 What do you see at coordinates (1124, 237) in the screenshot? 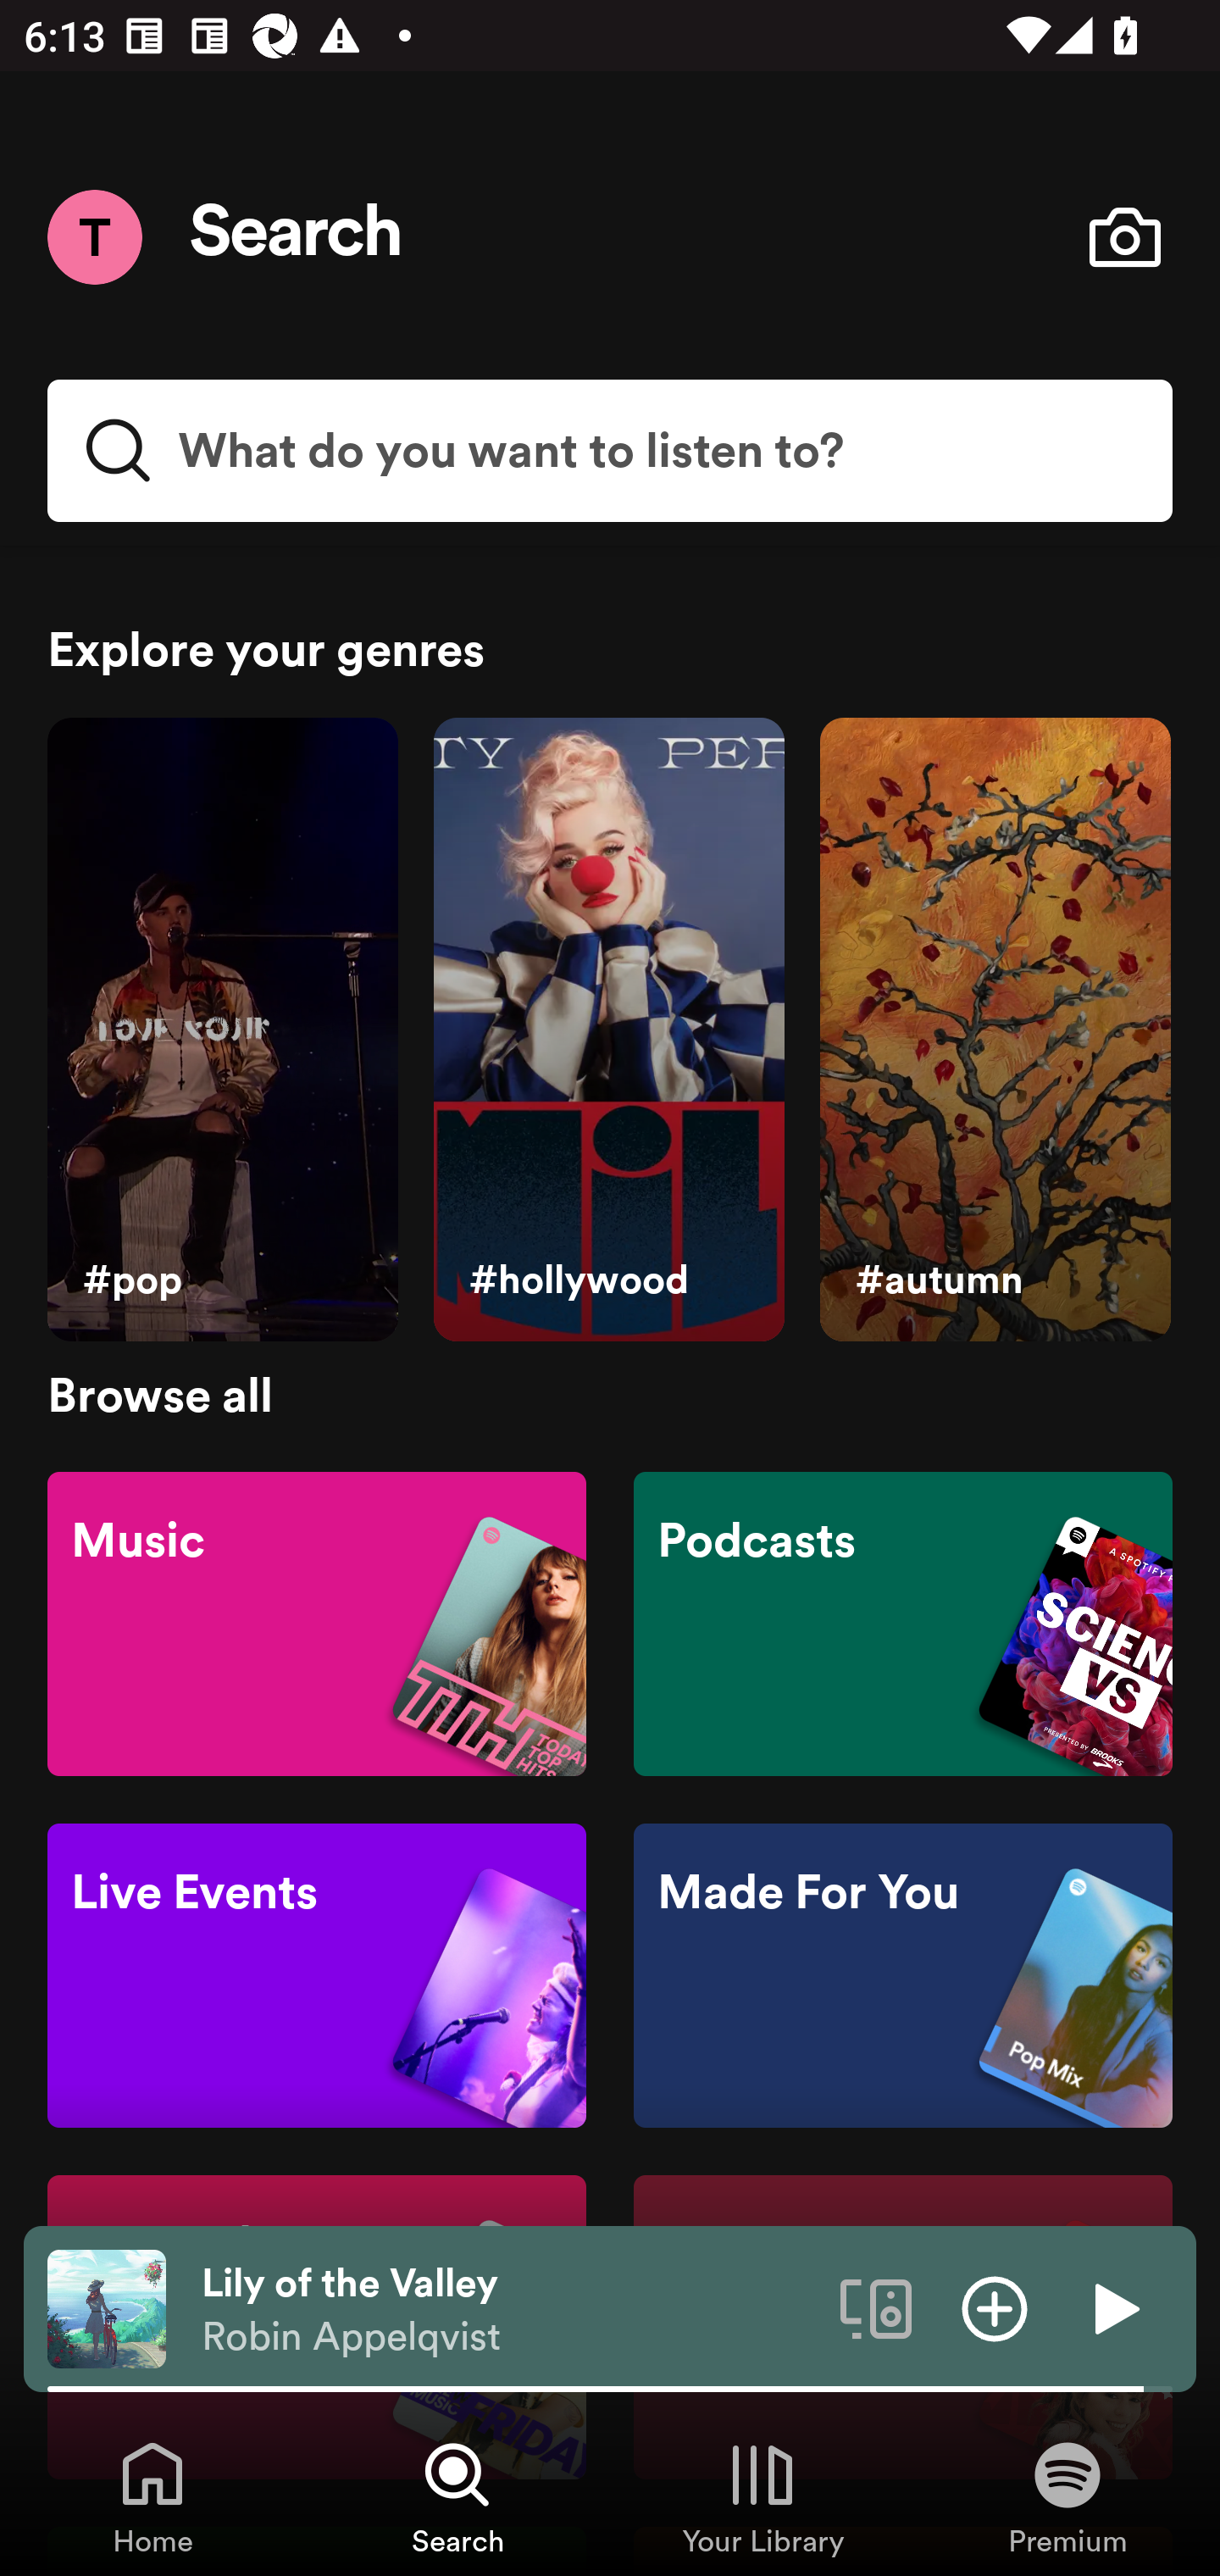
I see `Open camera` at bounding box center [1124, 237].